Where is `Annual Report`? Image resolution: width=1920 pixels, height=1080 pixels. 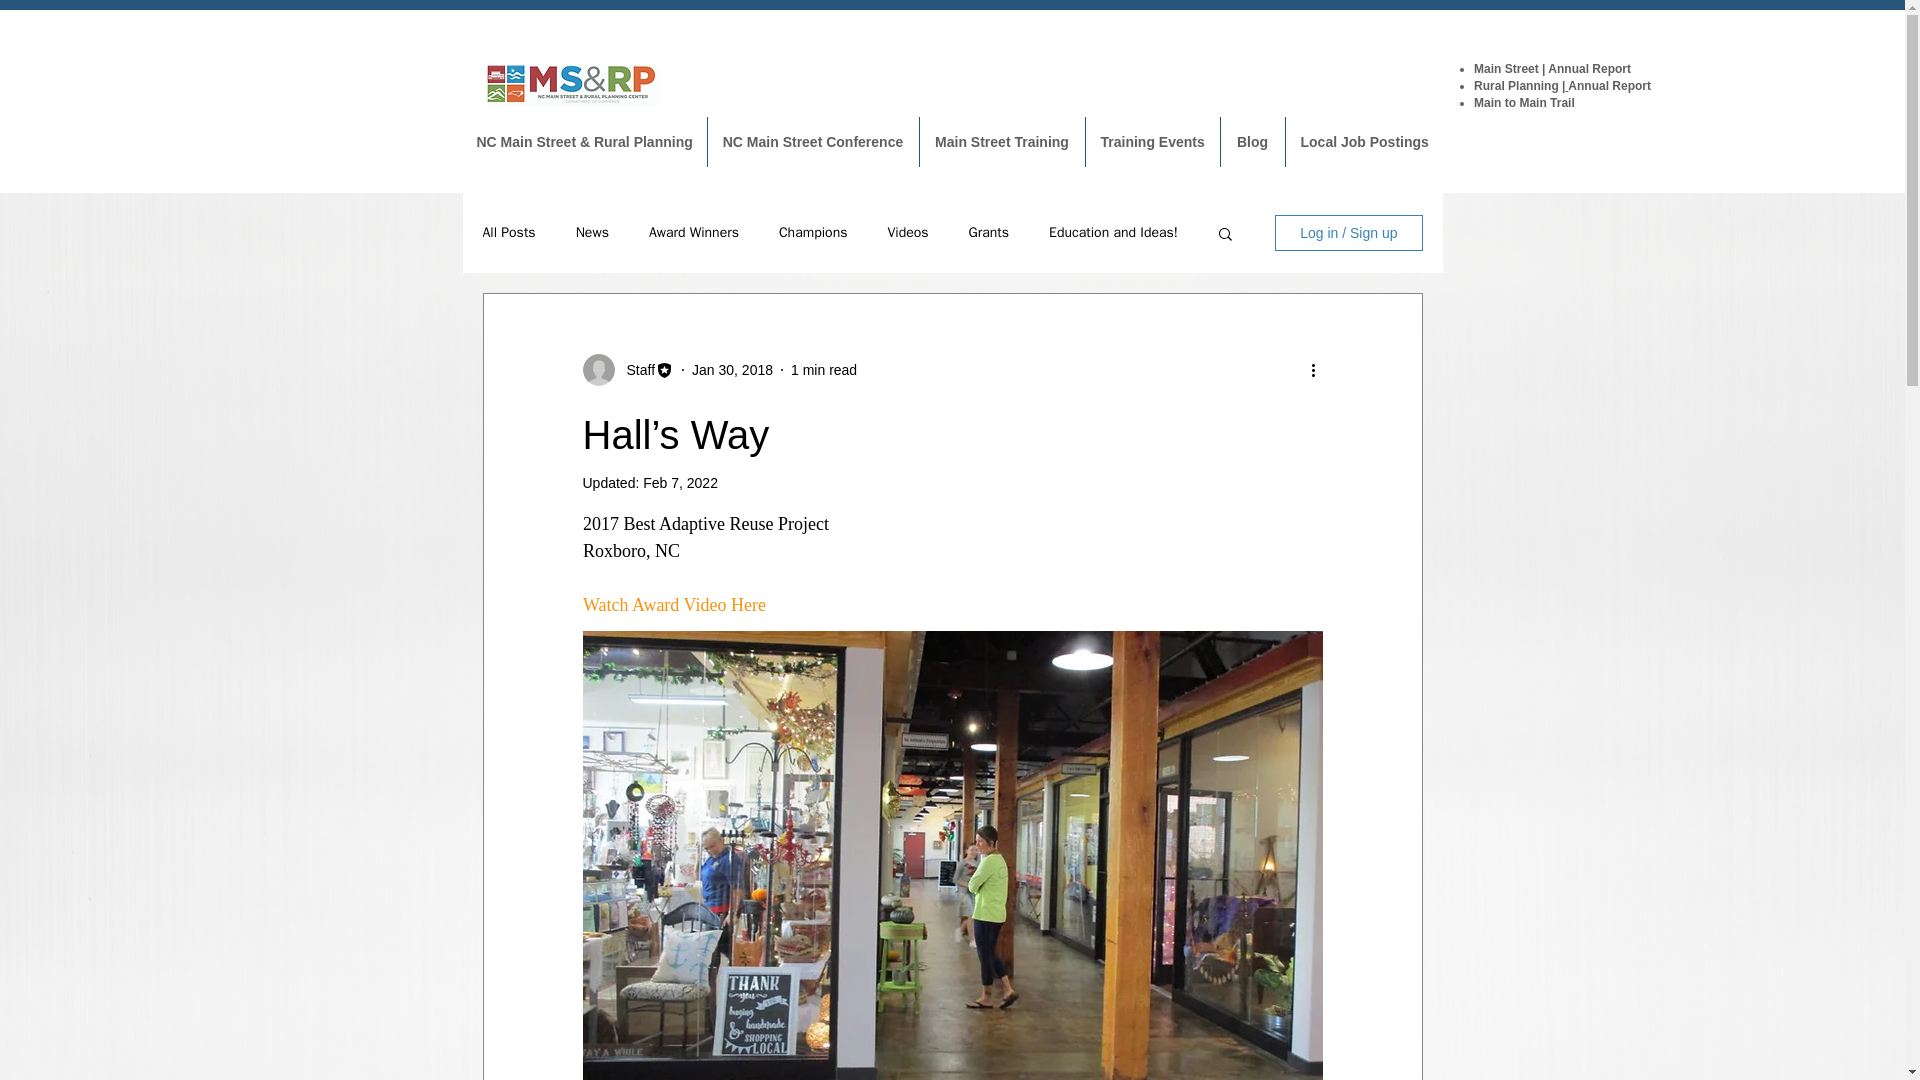
Annual Report is located at coordinates (1588, 68).